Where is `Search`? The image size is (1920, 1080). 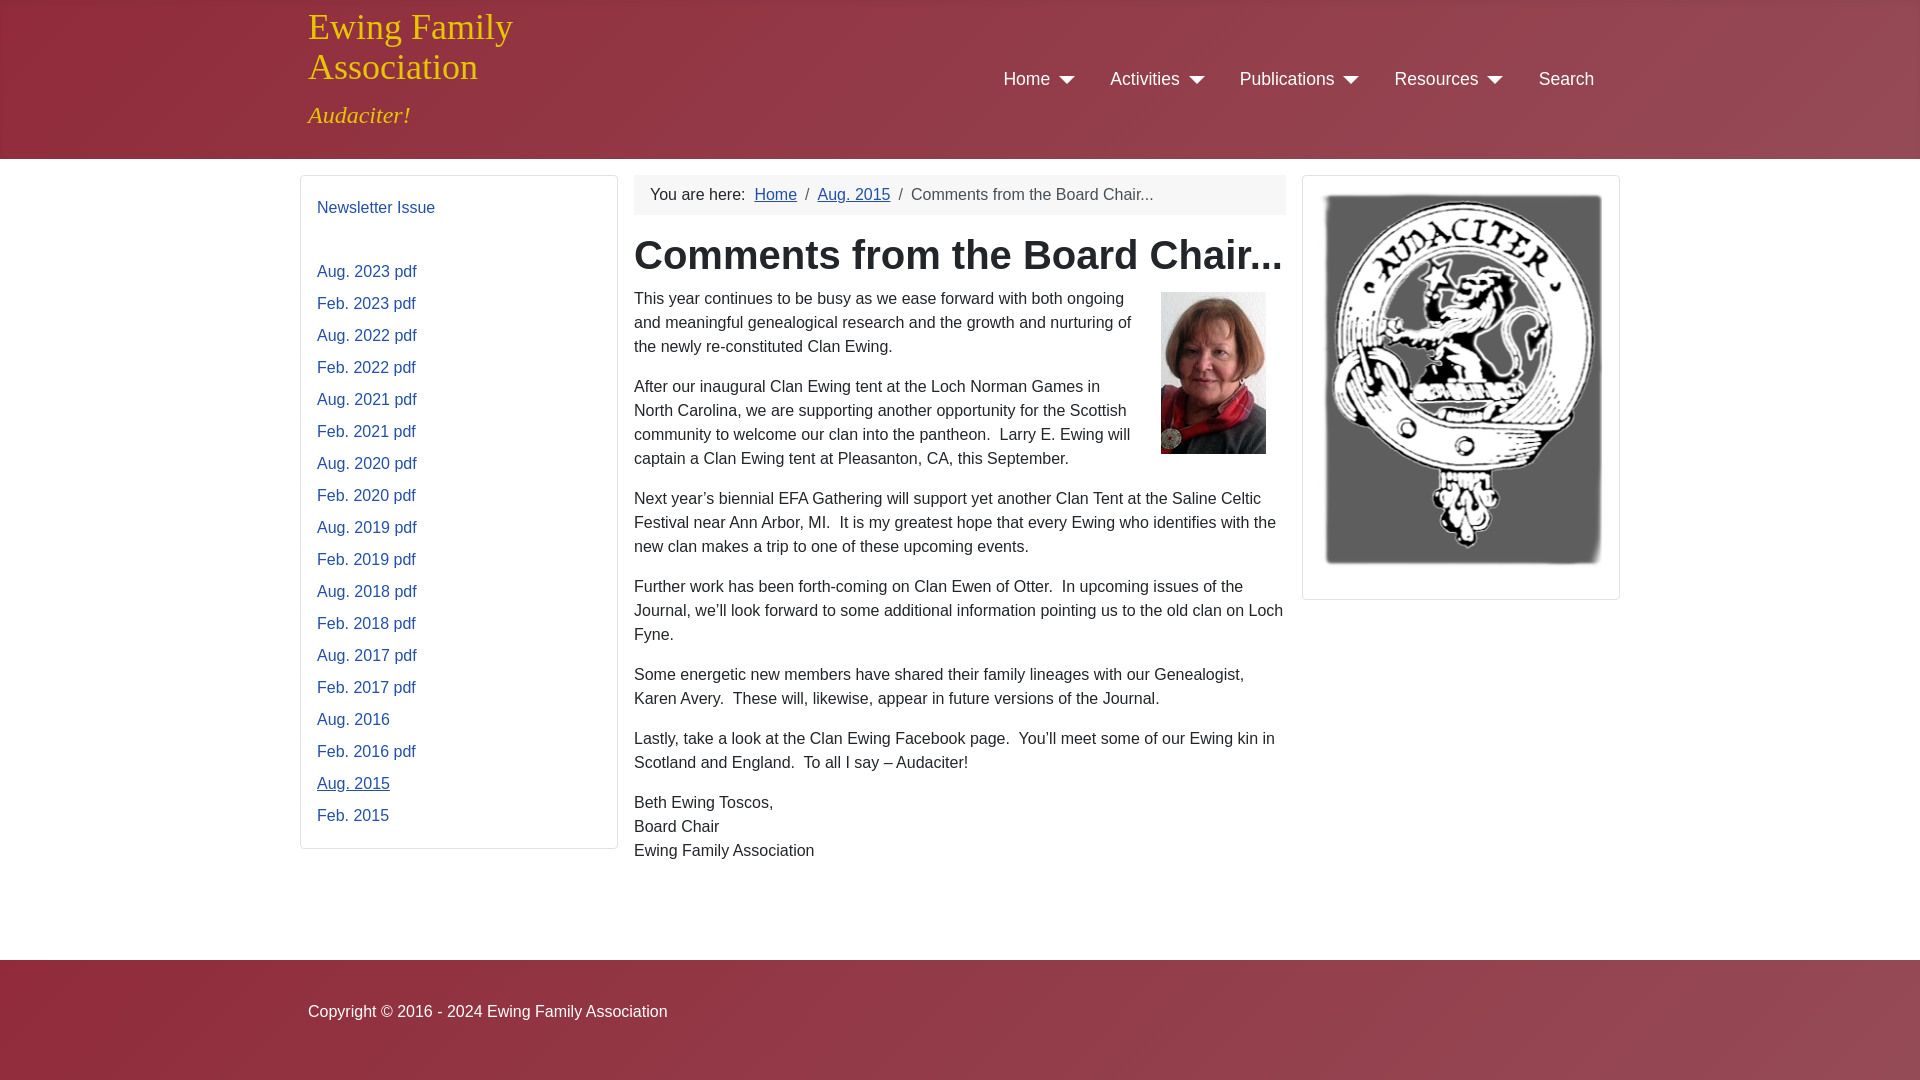 Search is located at coordinates (1567, 78).